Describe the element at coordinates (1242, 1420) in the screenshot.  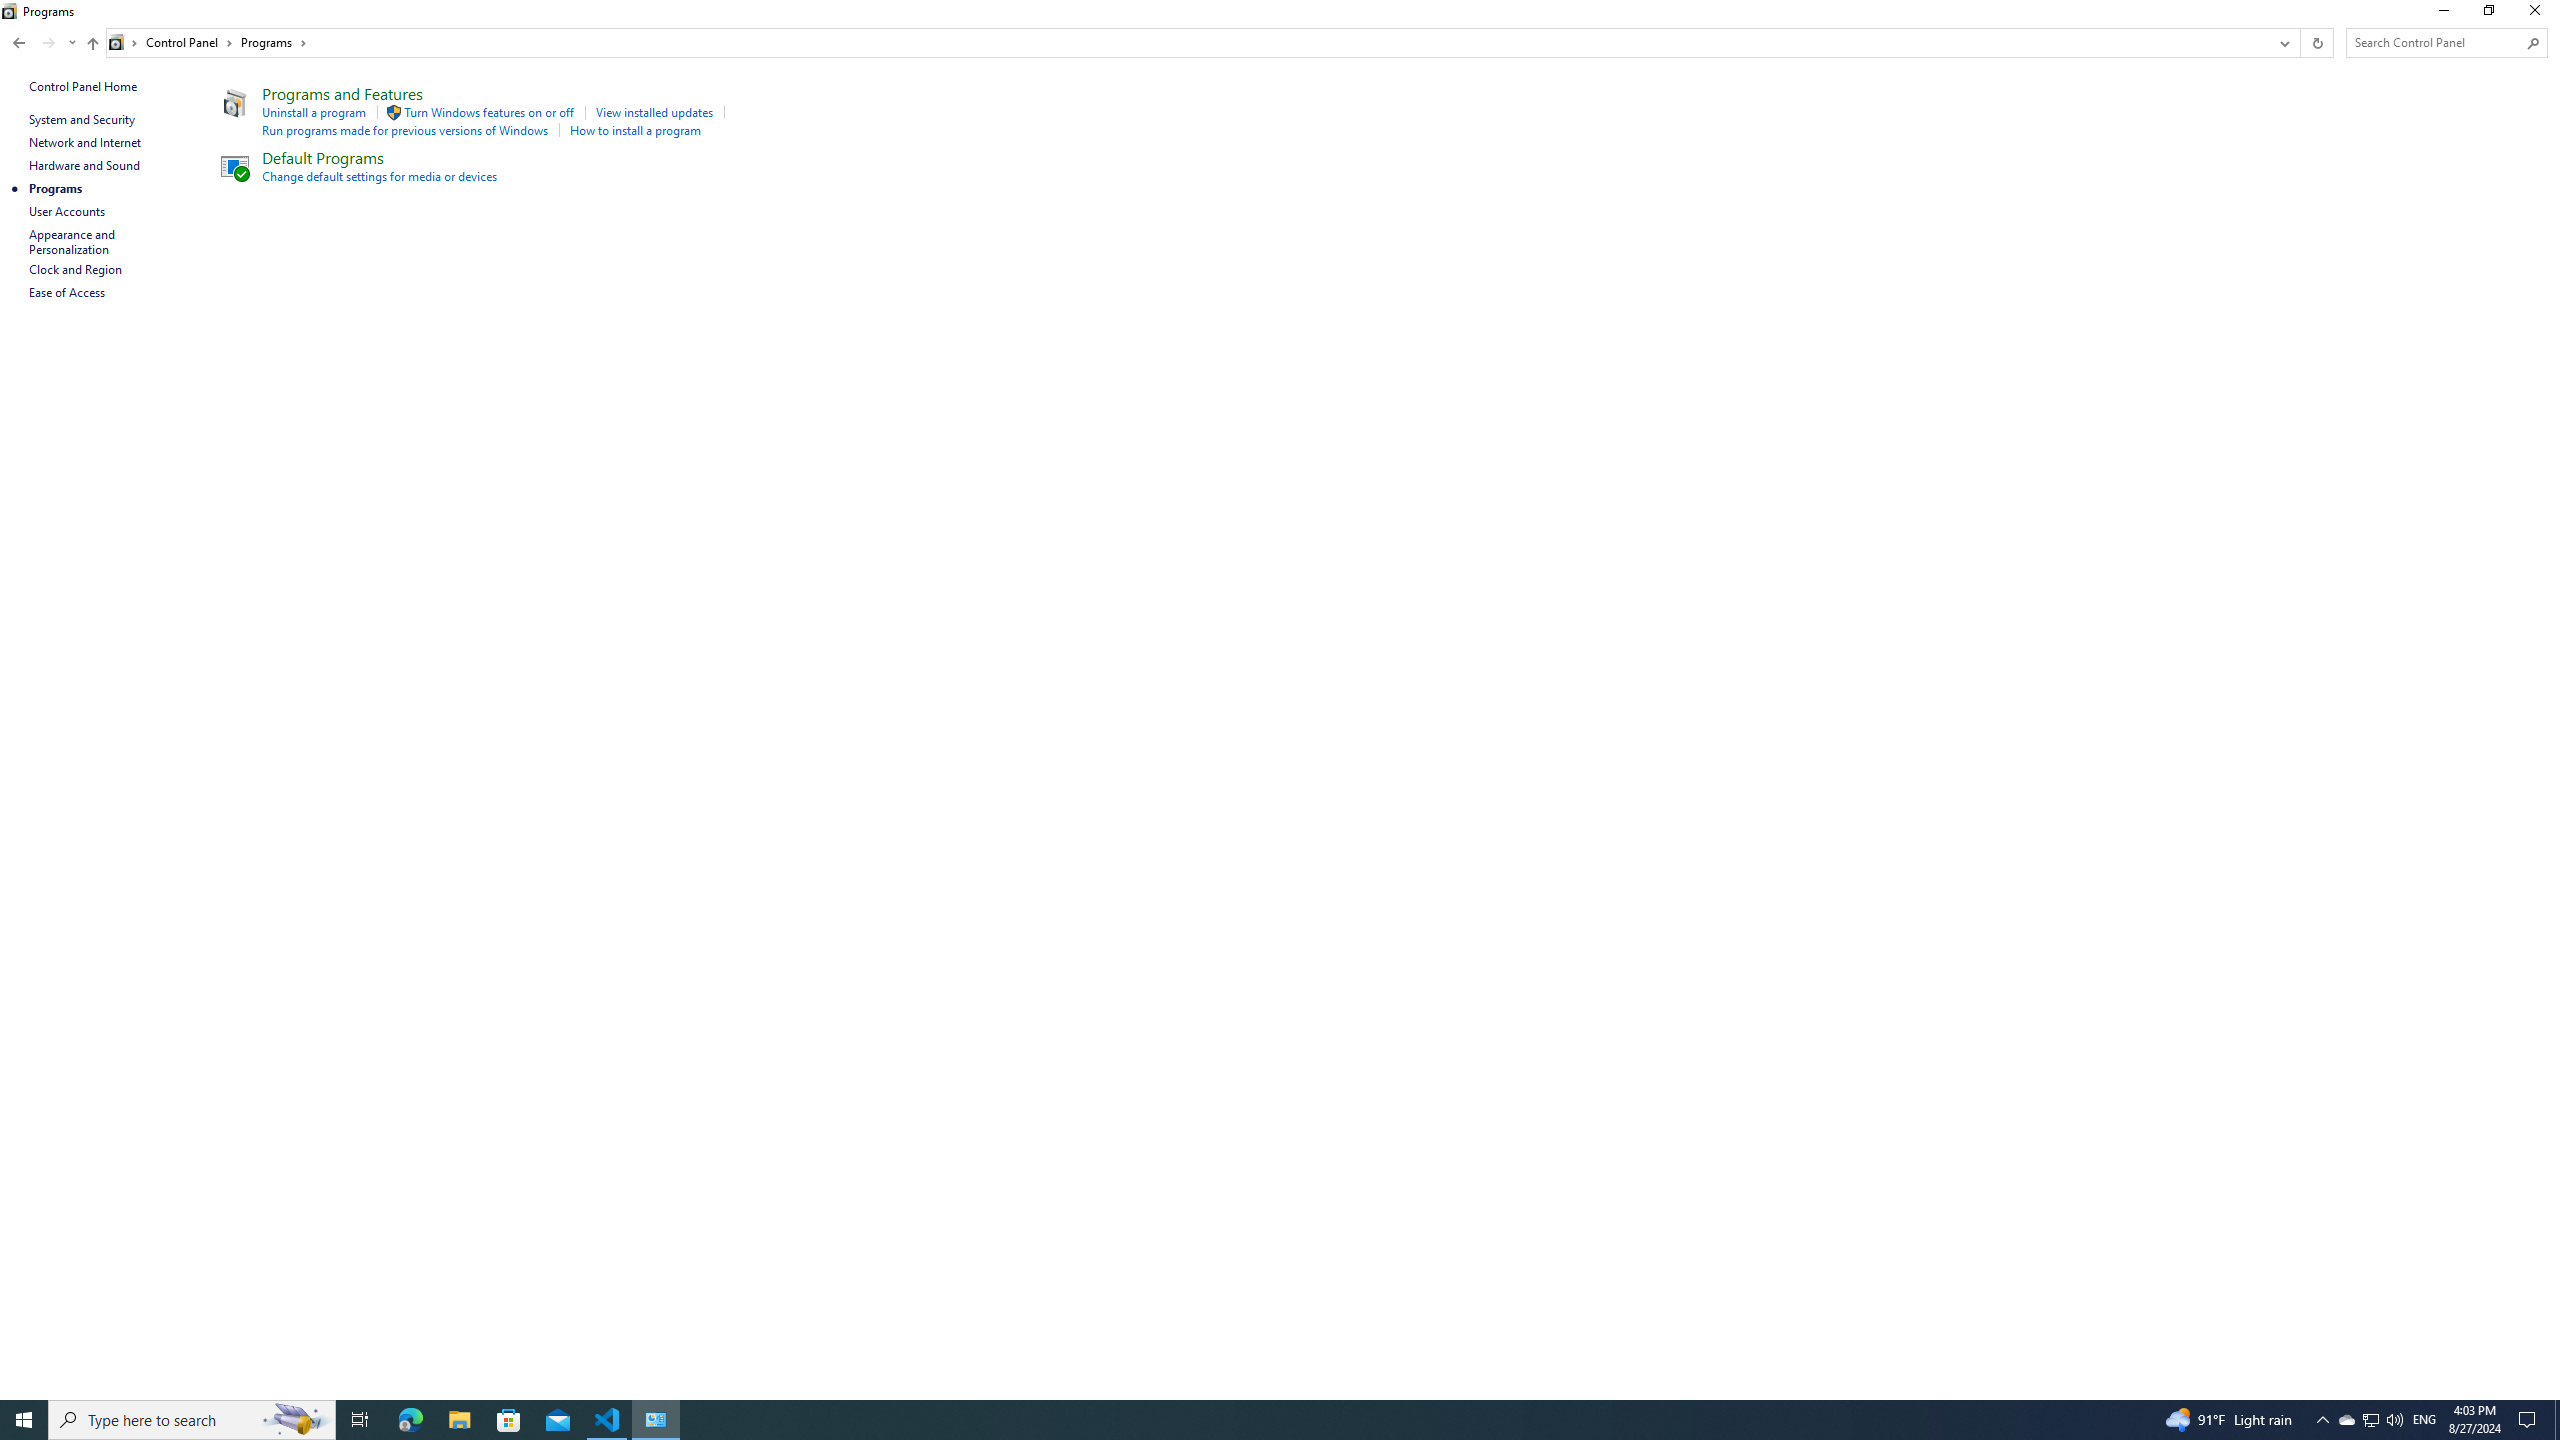
I see `Running applications` at that location.